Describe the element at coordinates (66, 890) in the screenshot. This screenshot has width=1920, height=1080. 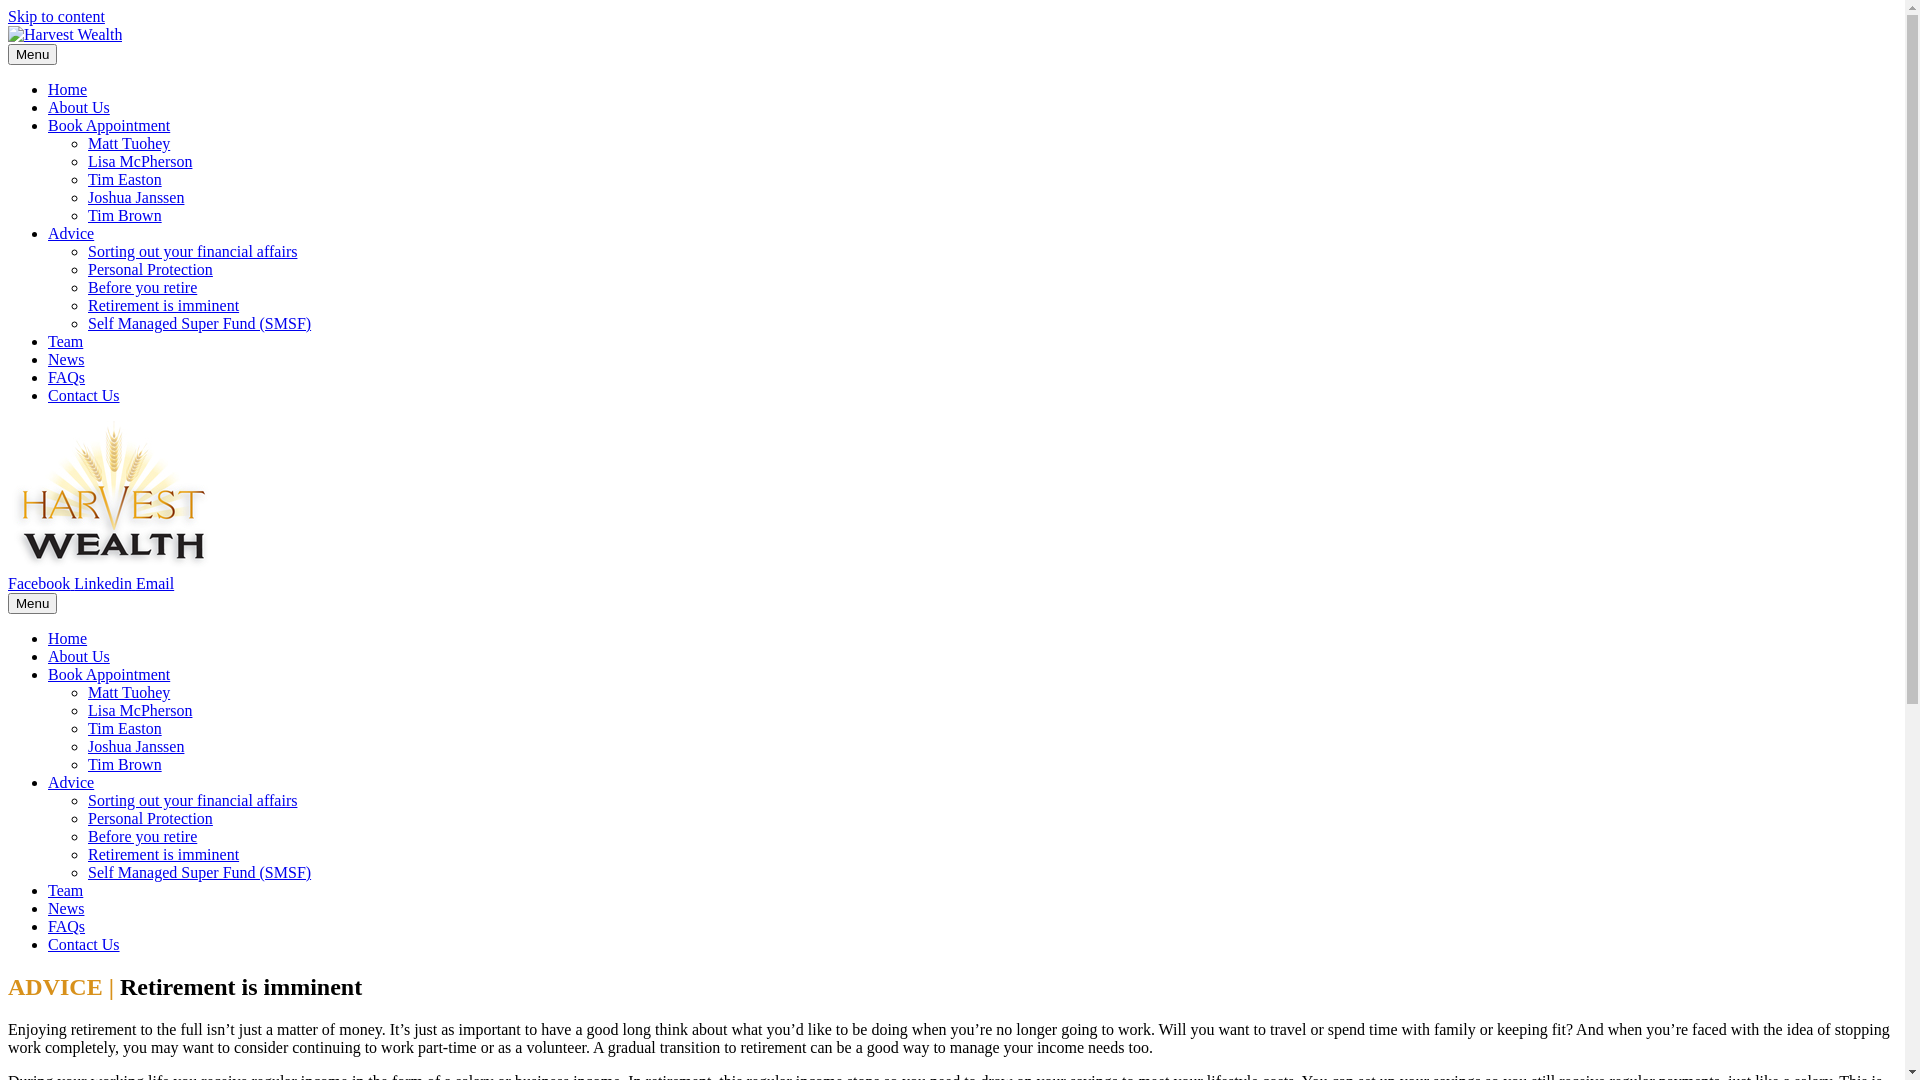
I see `Team` at that location.